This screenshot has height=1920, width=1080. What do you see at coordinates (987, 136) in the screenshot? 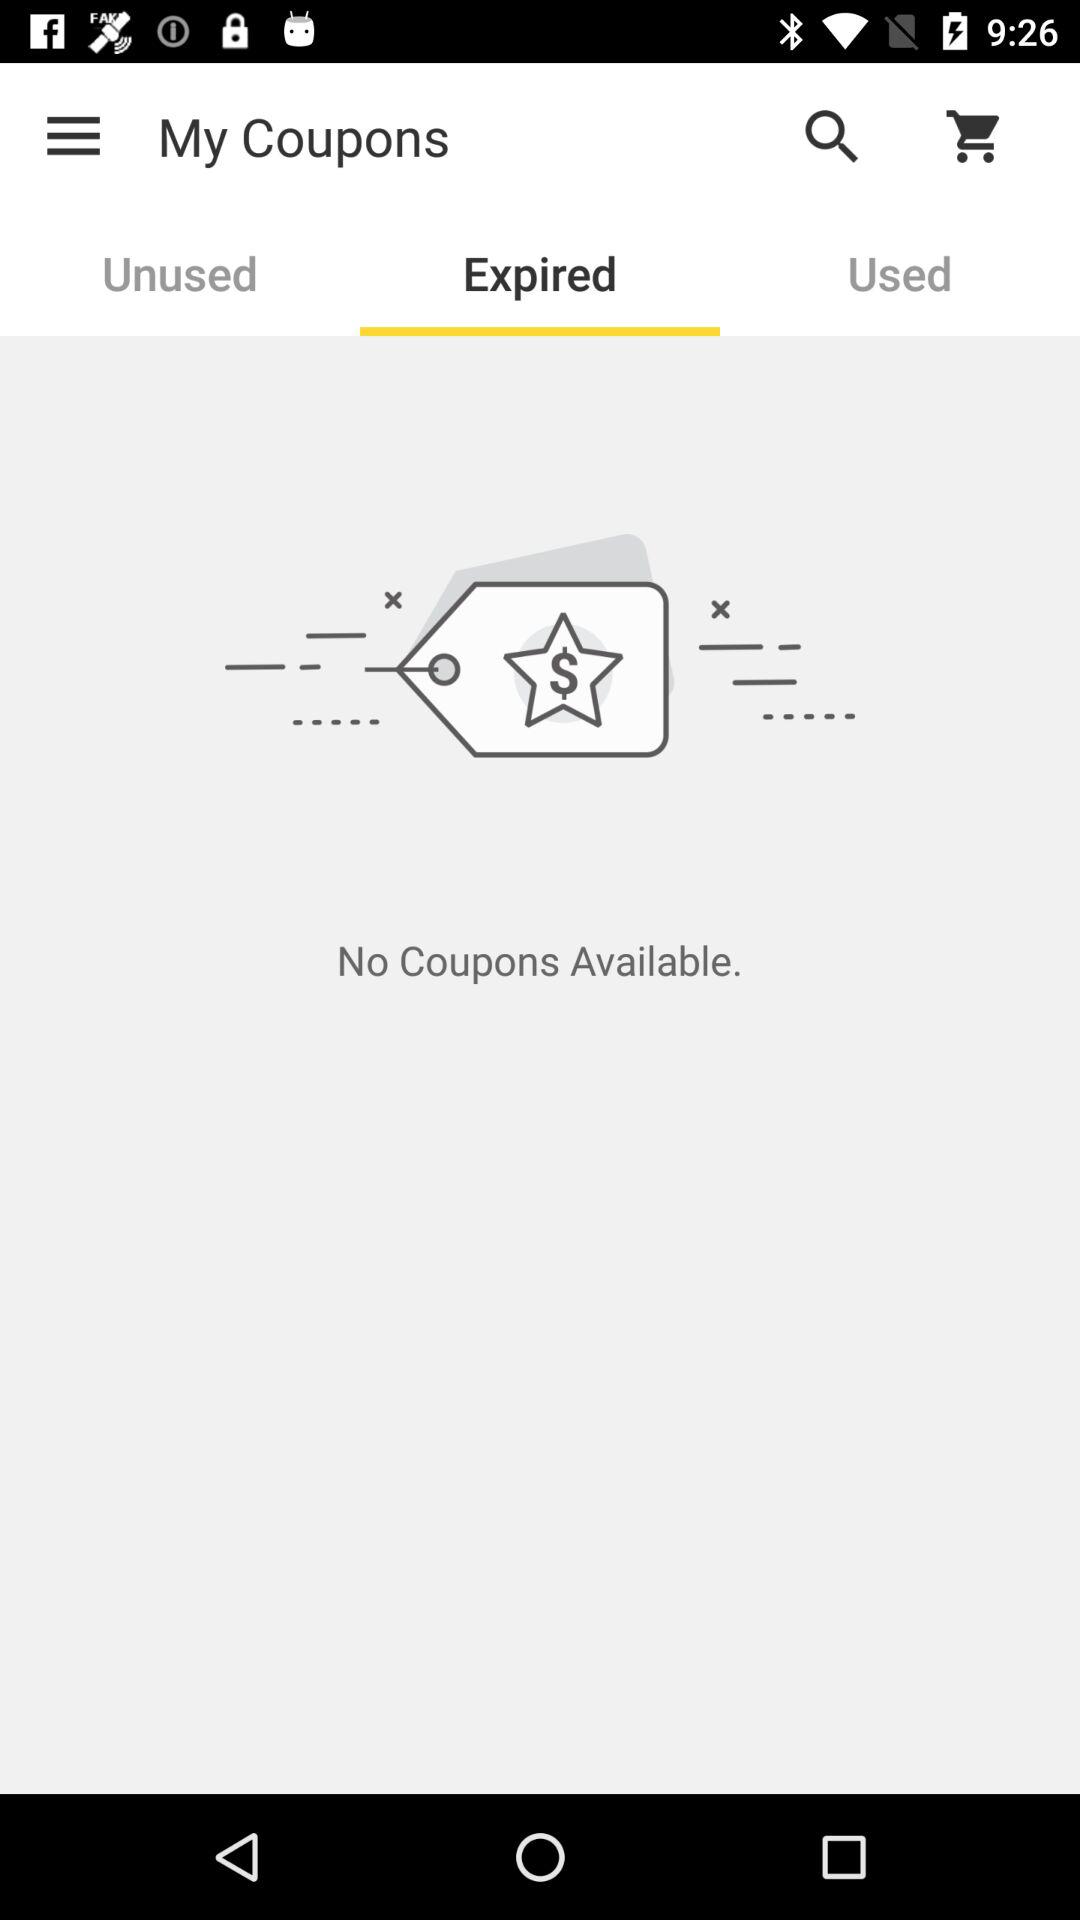
I see `check cart` at bounding box center [987, 136].